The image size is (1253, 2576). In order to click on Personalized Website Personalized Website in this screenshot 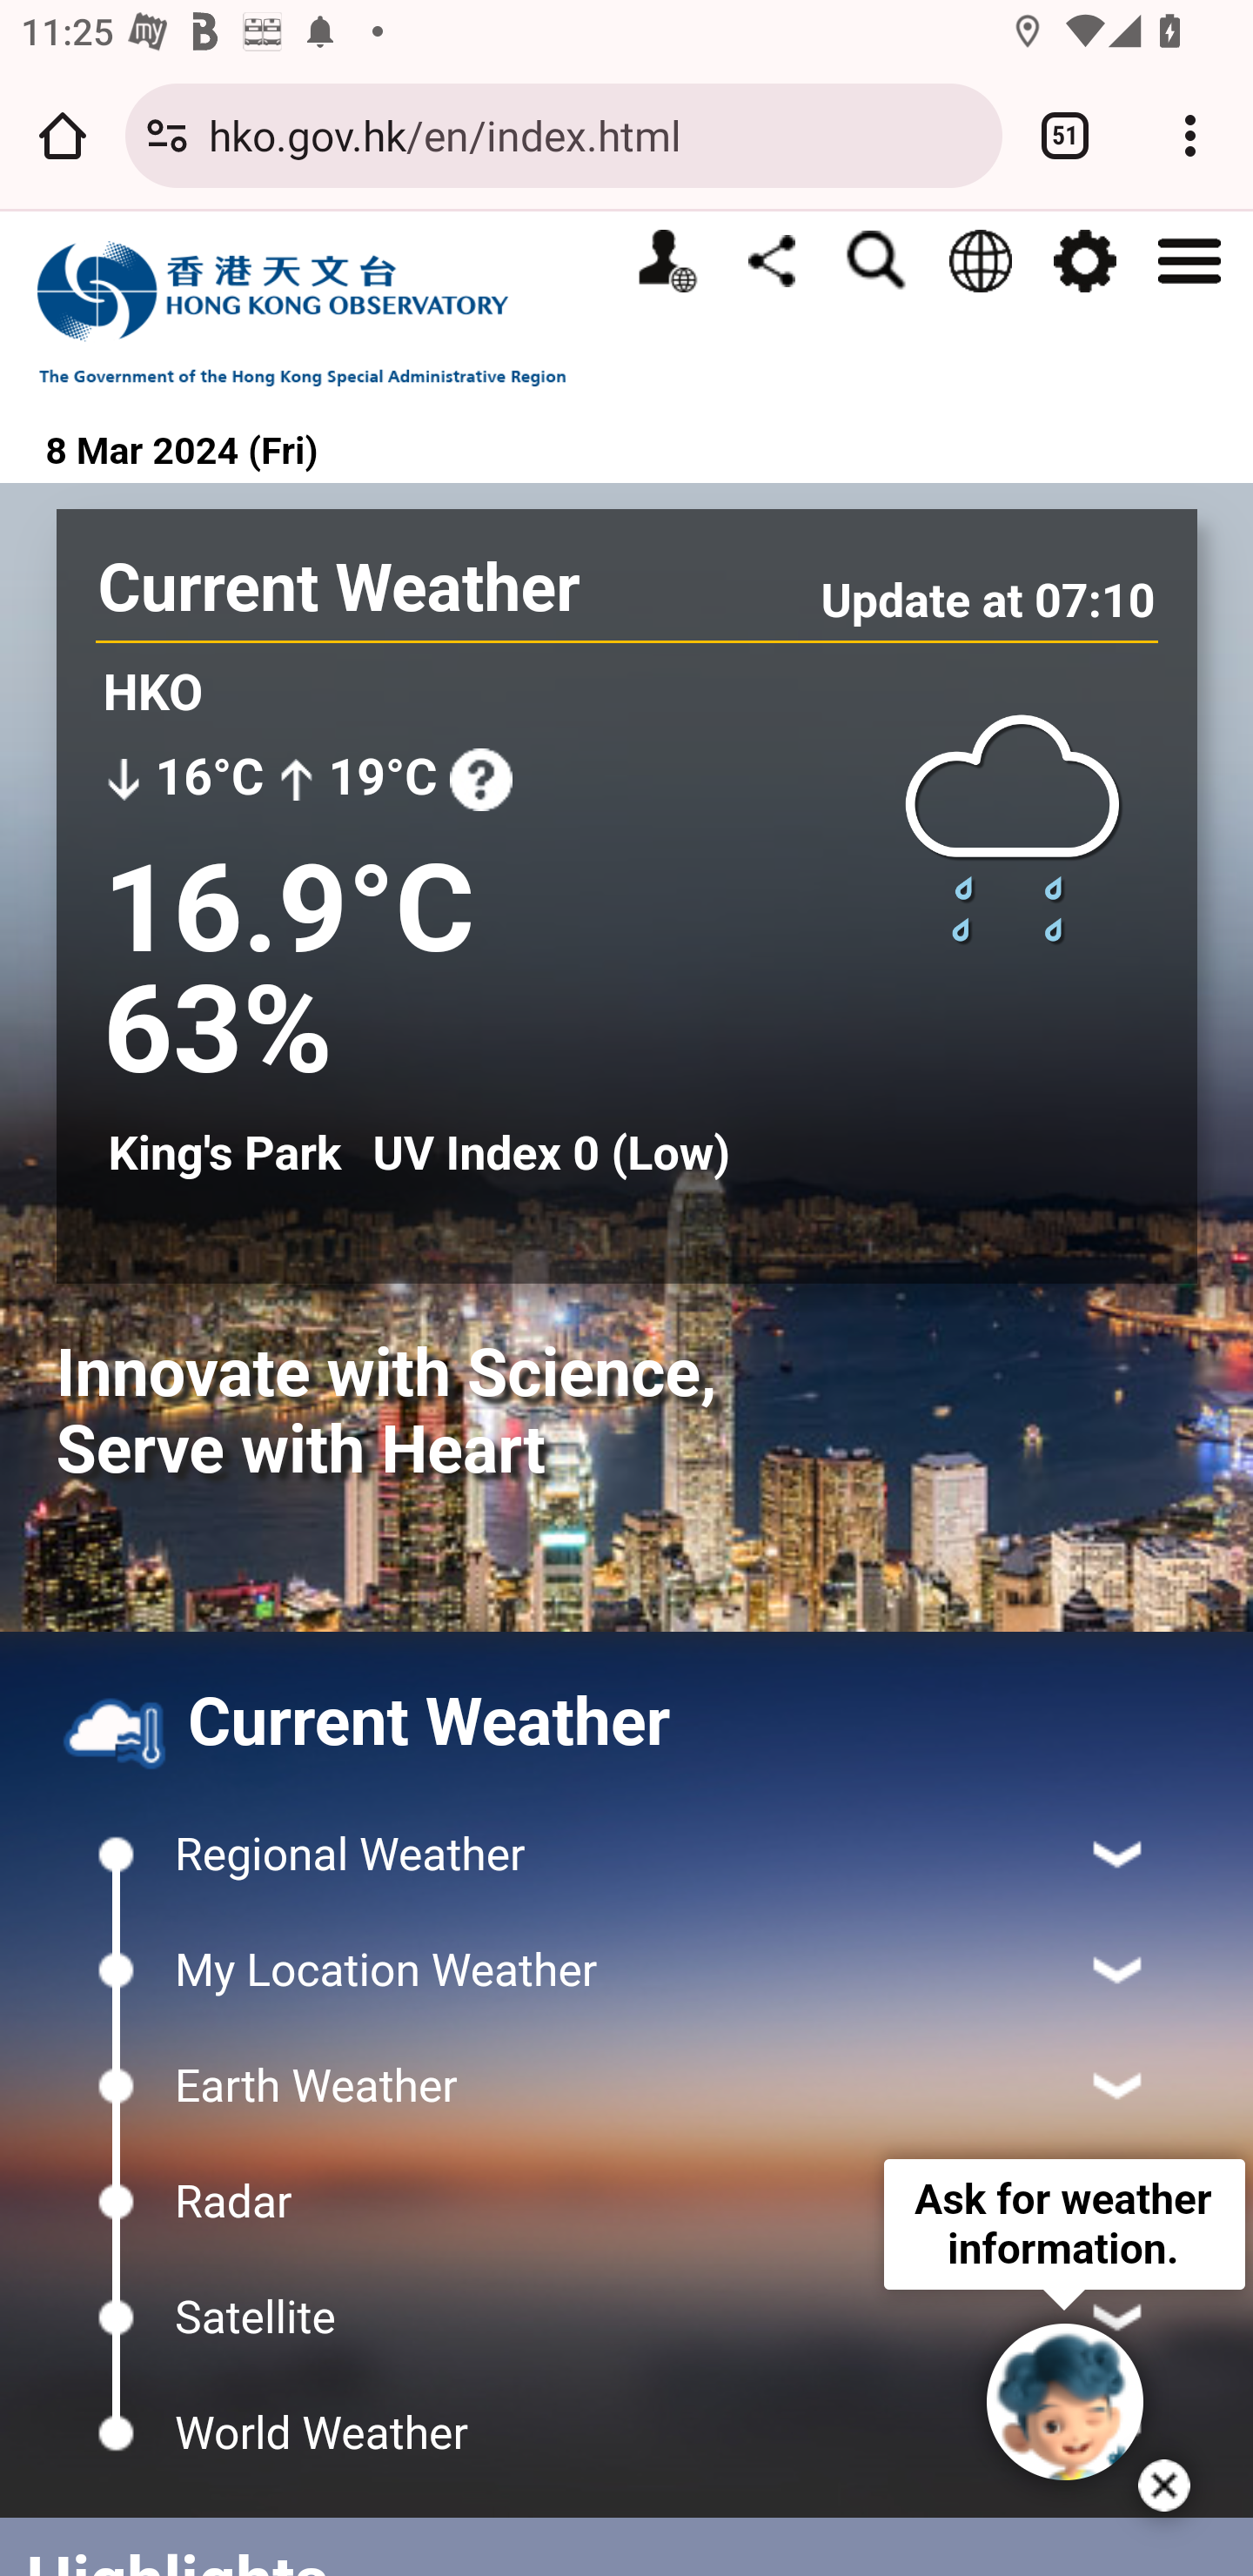, I will do `click(667, 261)`.